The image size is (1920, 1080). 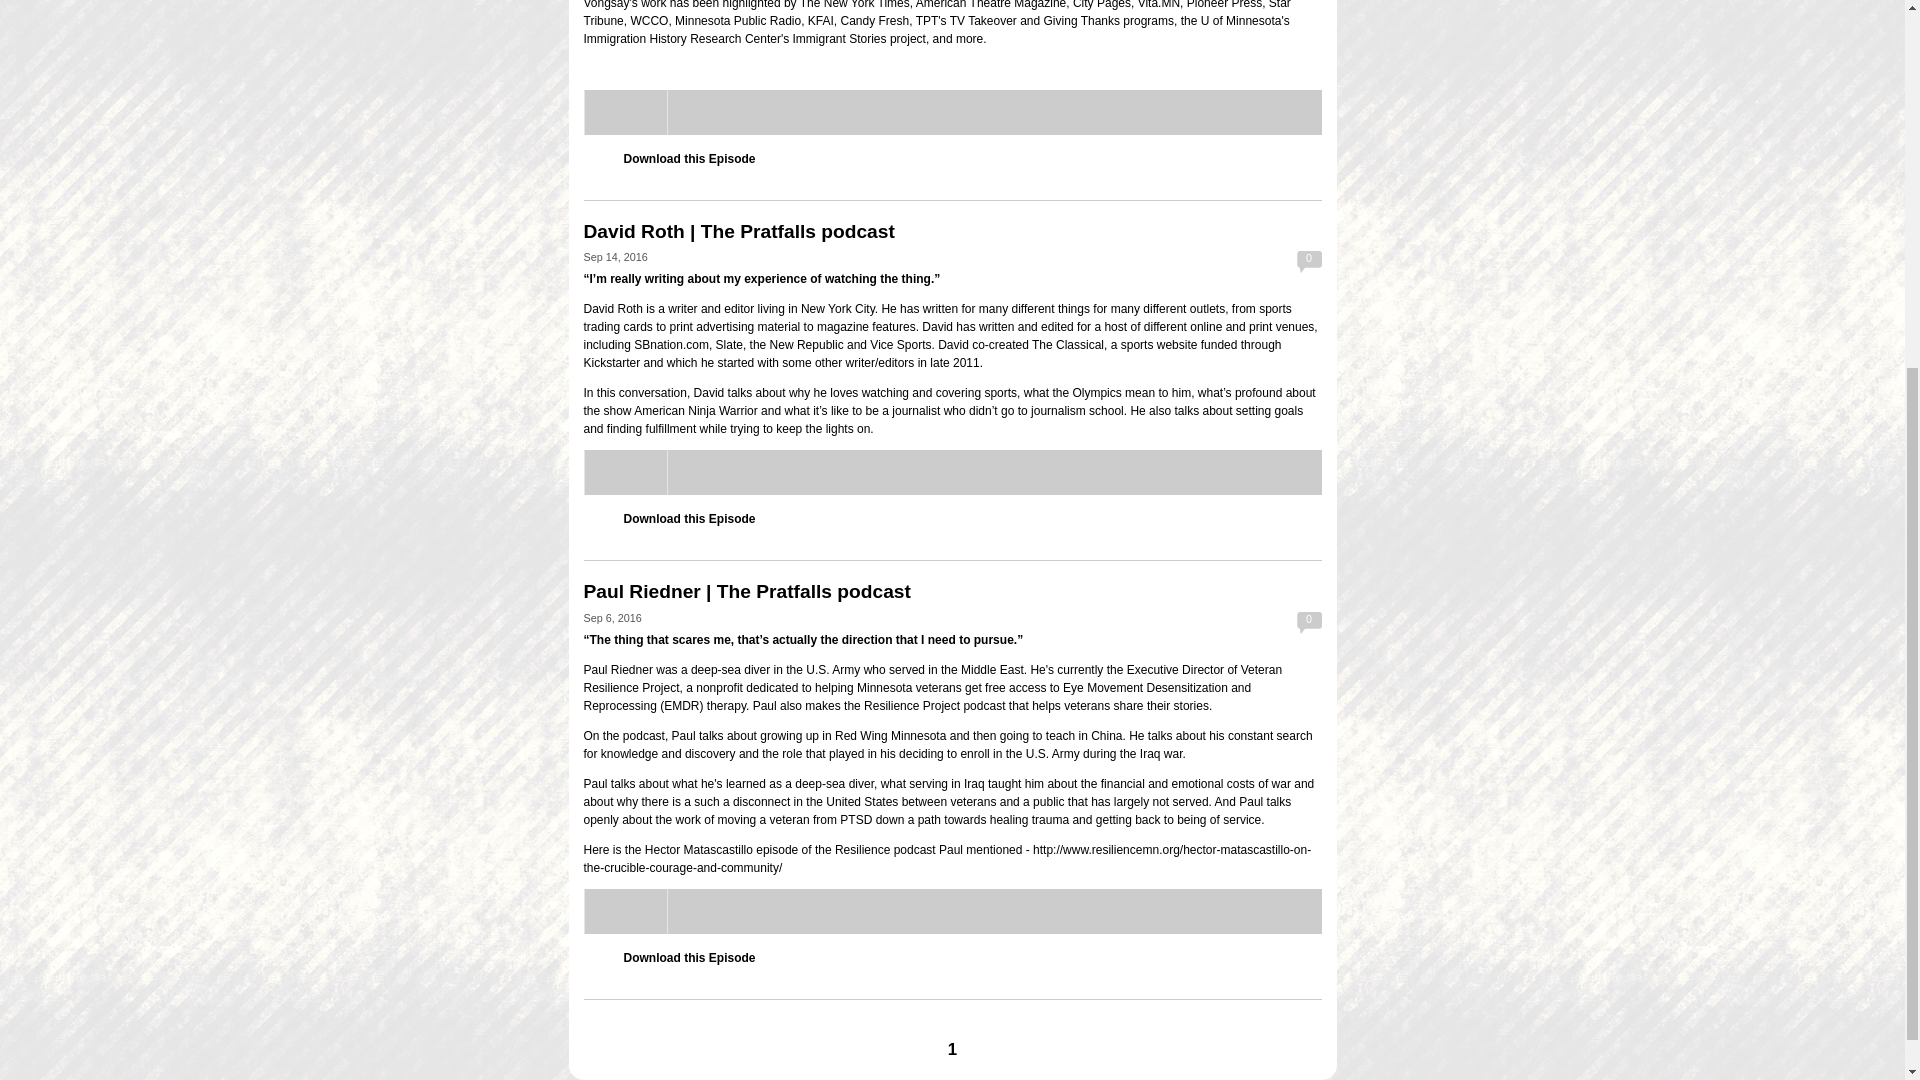 I want to click on Download this Episode, so click(x=690, y=159).